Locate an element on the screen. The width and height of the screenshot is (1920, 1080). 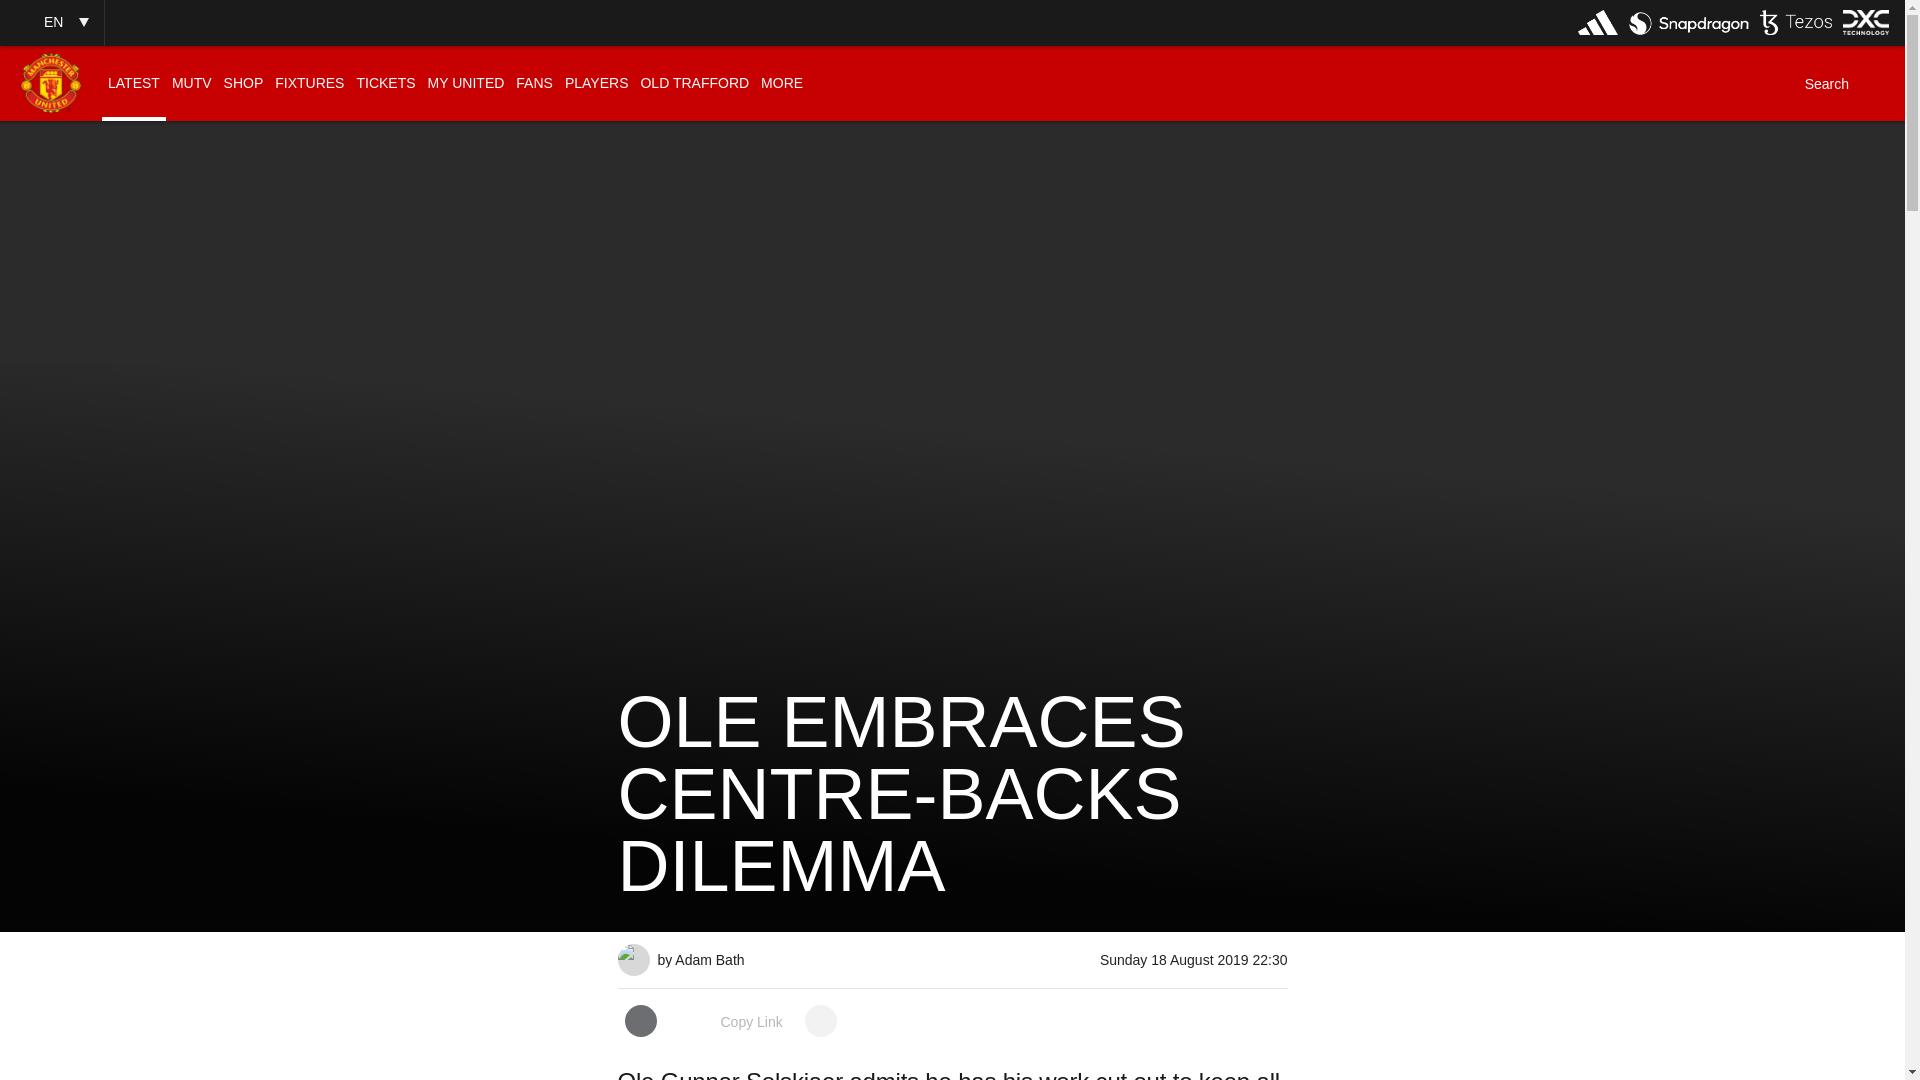
PLAYERS is located at coordinates (596, 83).